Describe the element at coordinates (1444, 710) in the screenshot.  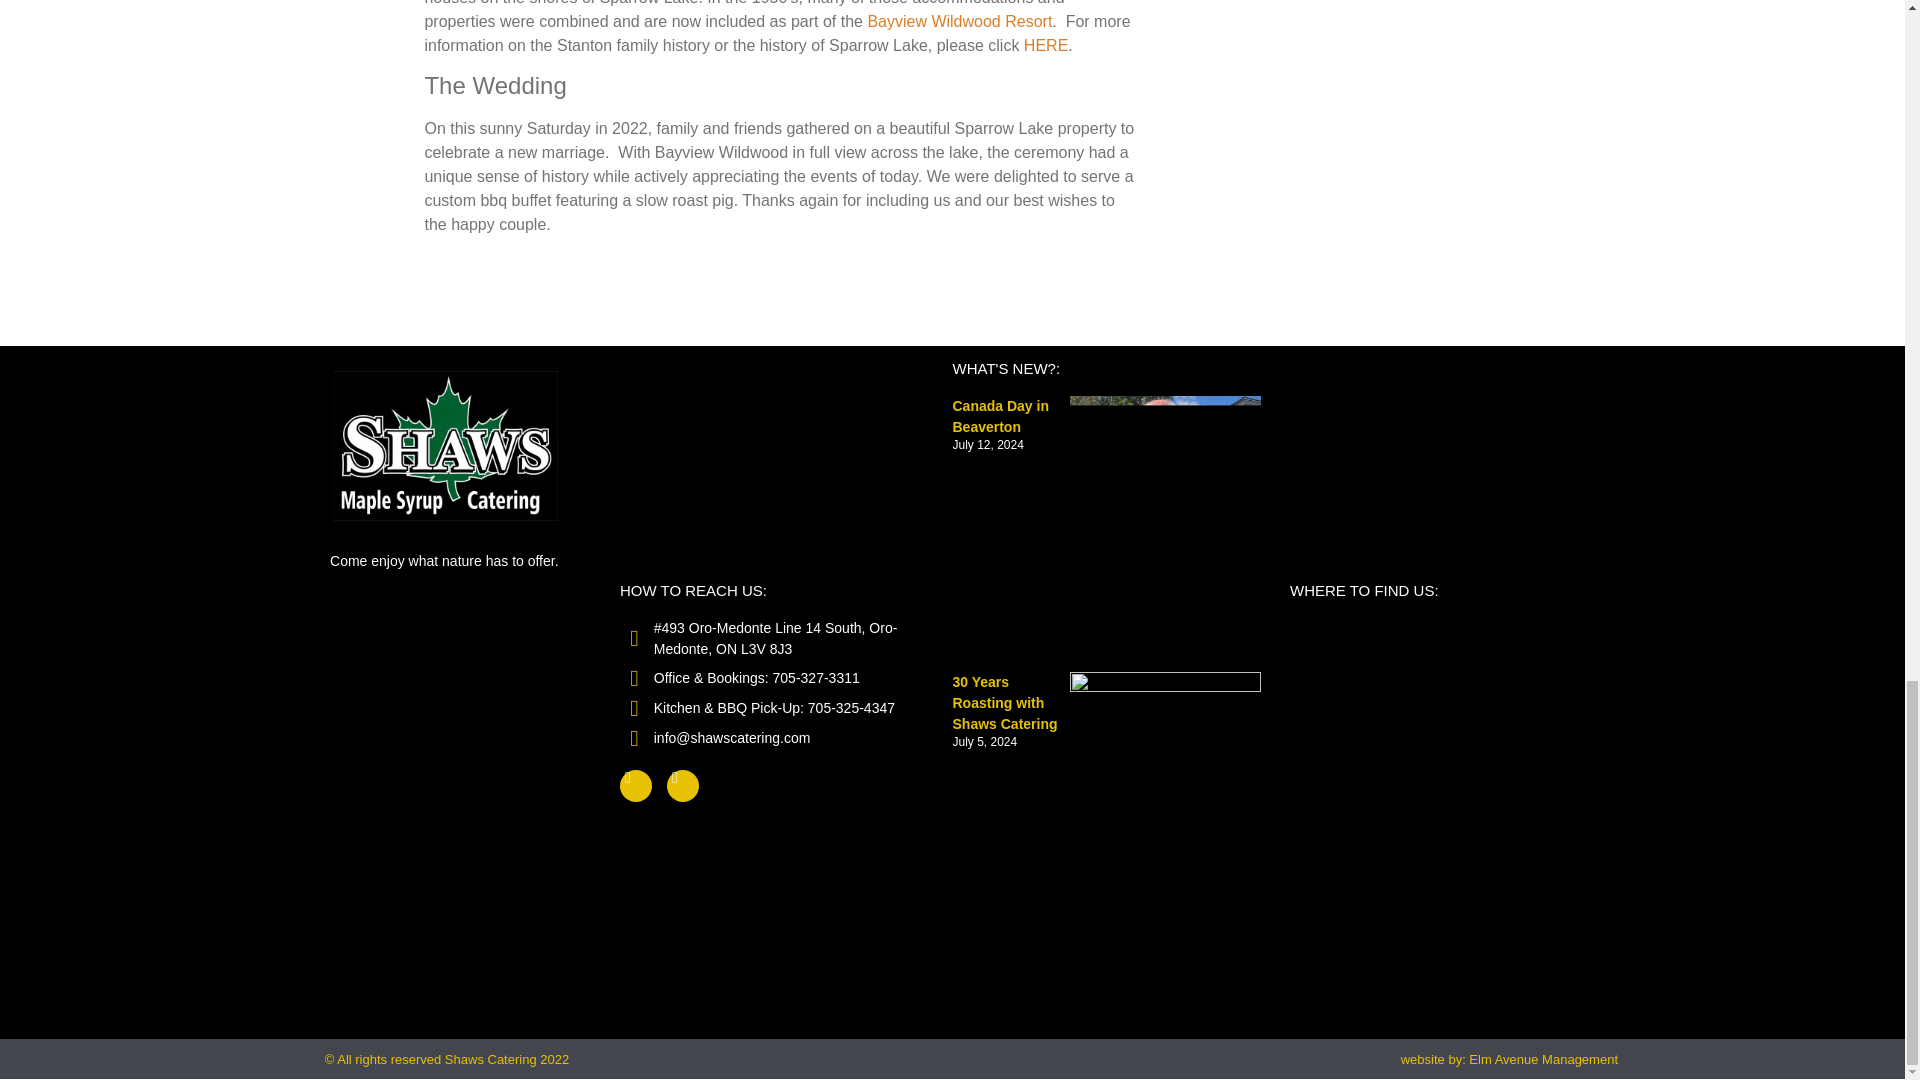
I see `Shaws Catering, 493 Oro-Medonte Line 14 South, ON L3V 8J3` at that location.